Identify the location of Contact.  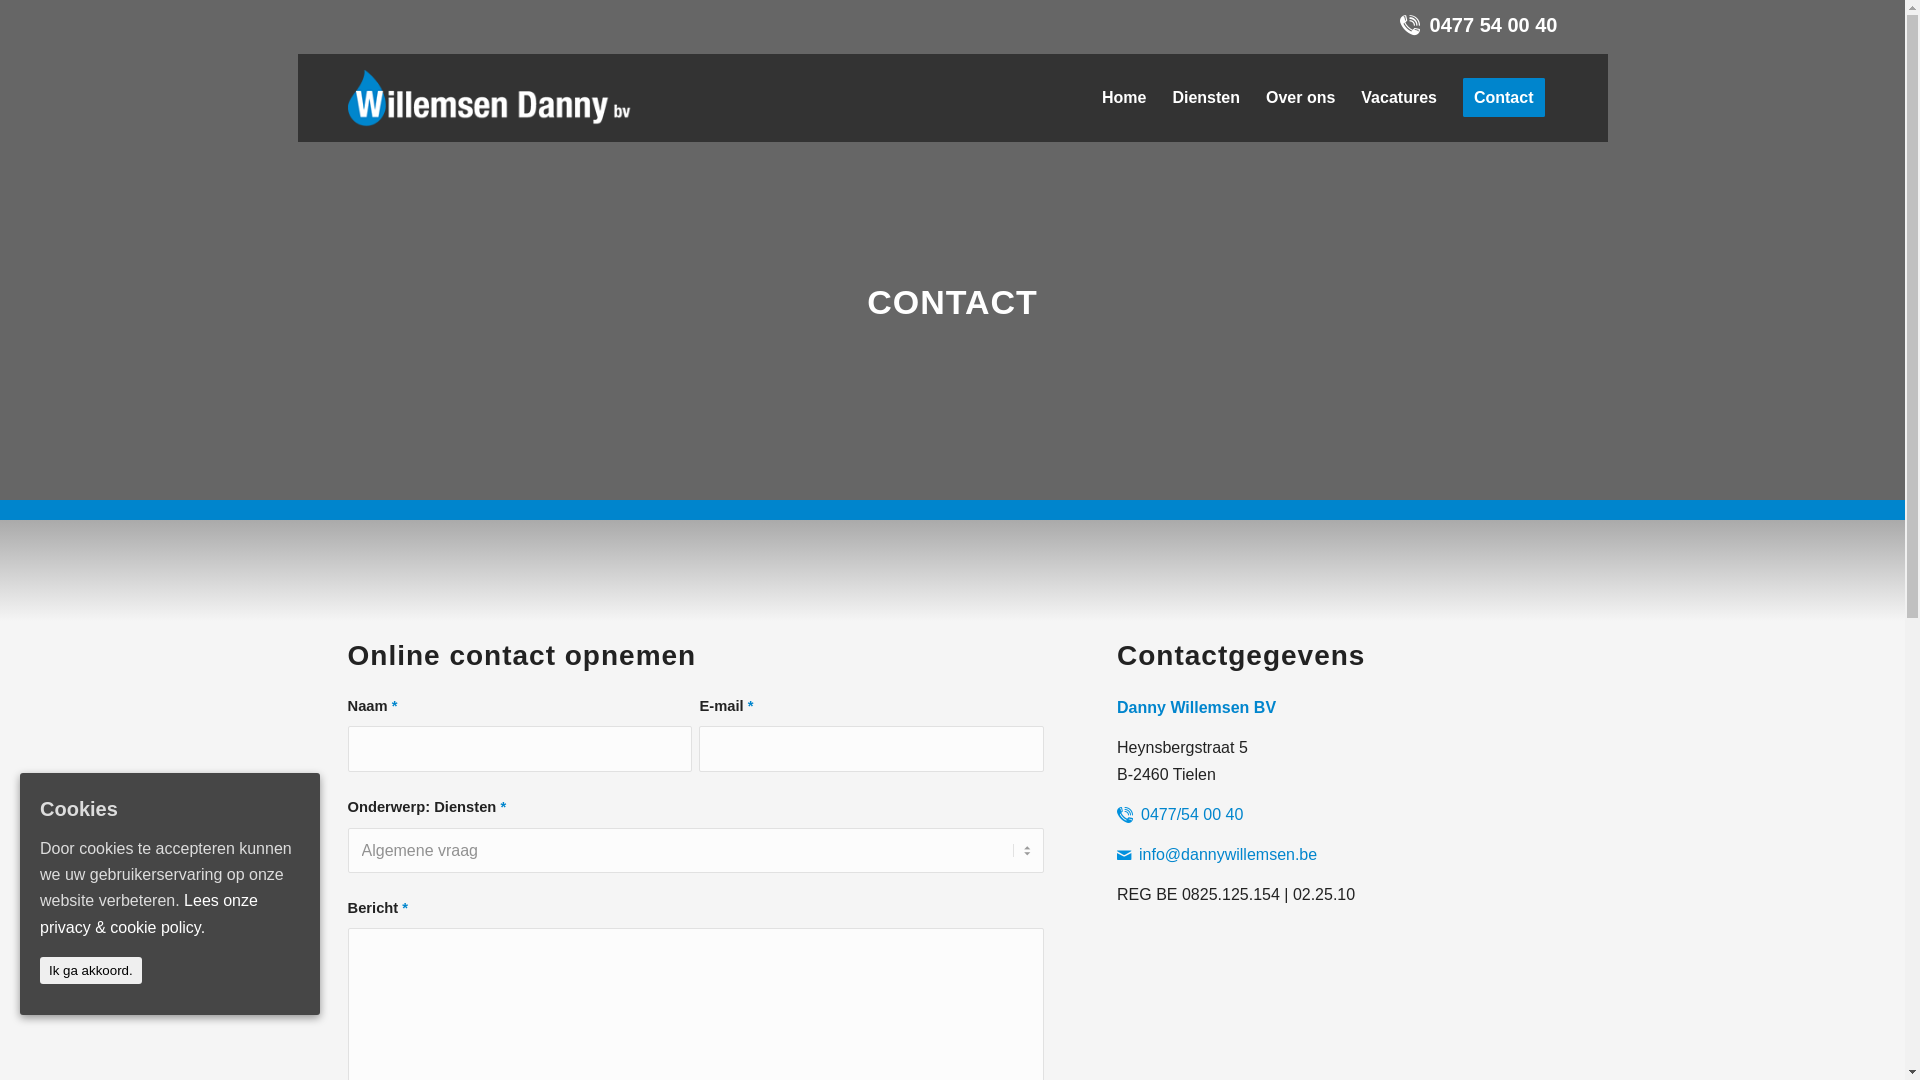
(1504, 98).